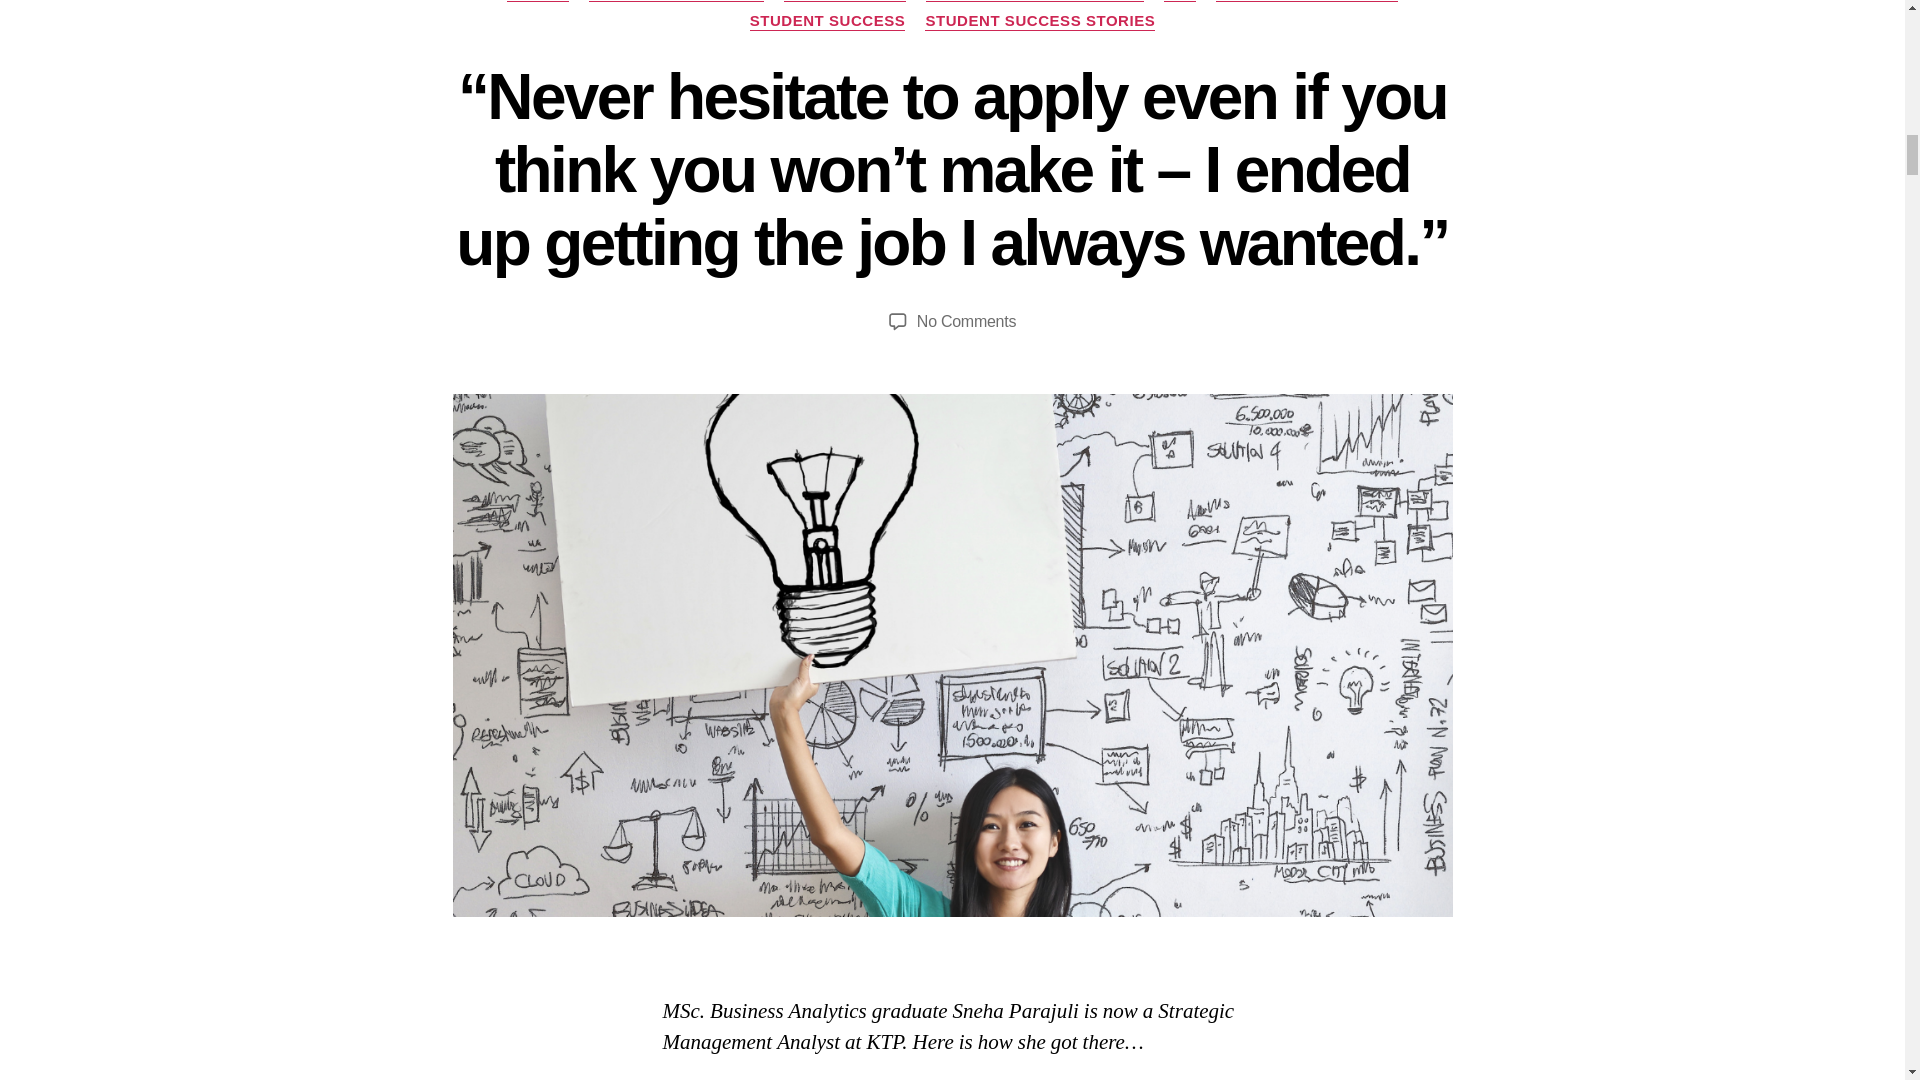  What do you see at coordinates (537, 1) in the screenshot?
I see `ALUMNI` at bounding box center [537, 1].